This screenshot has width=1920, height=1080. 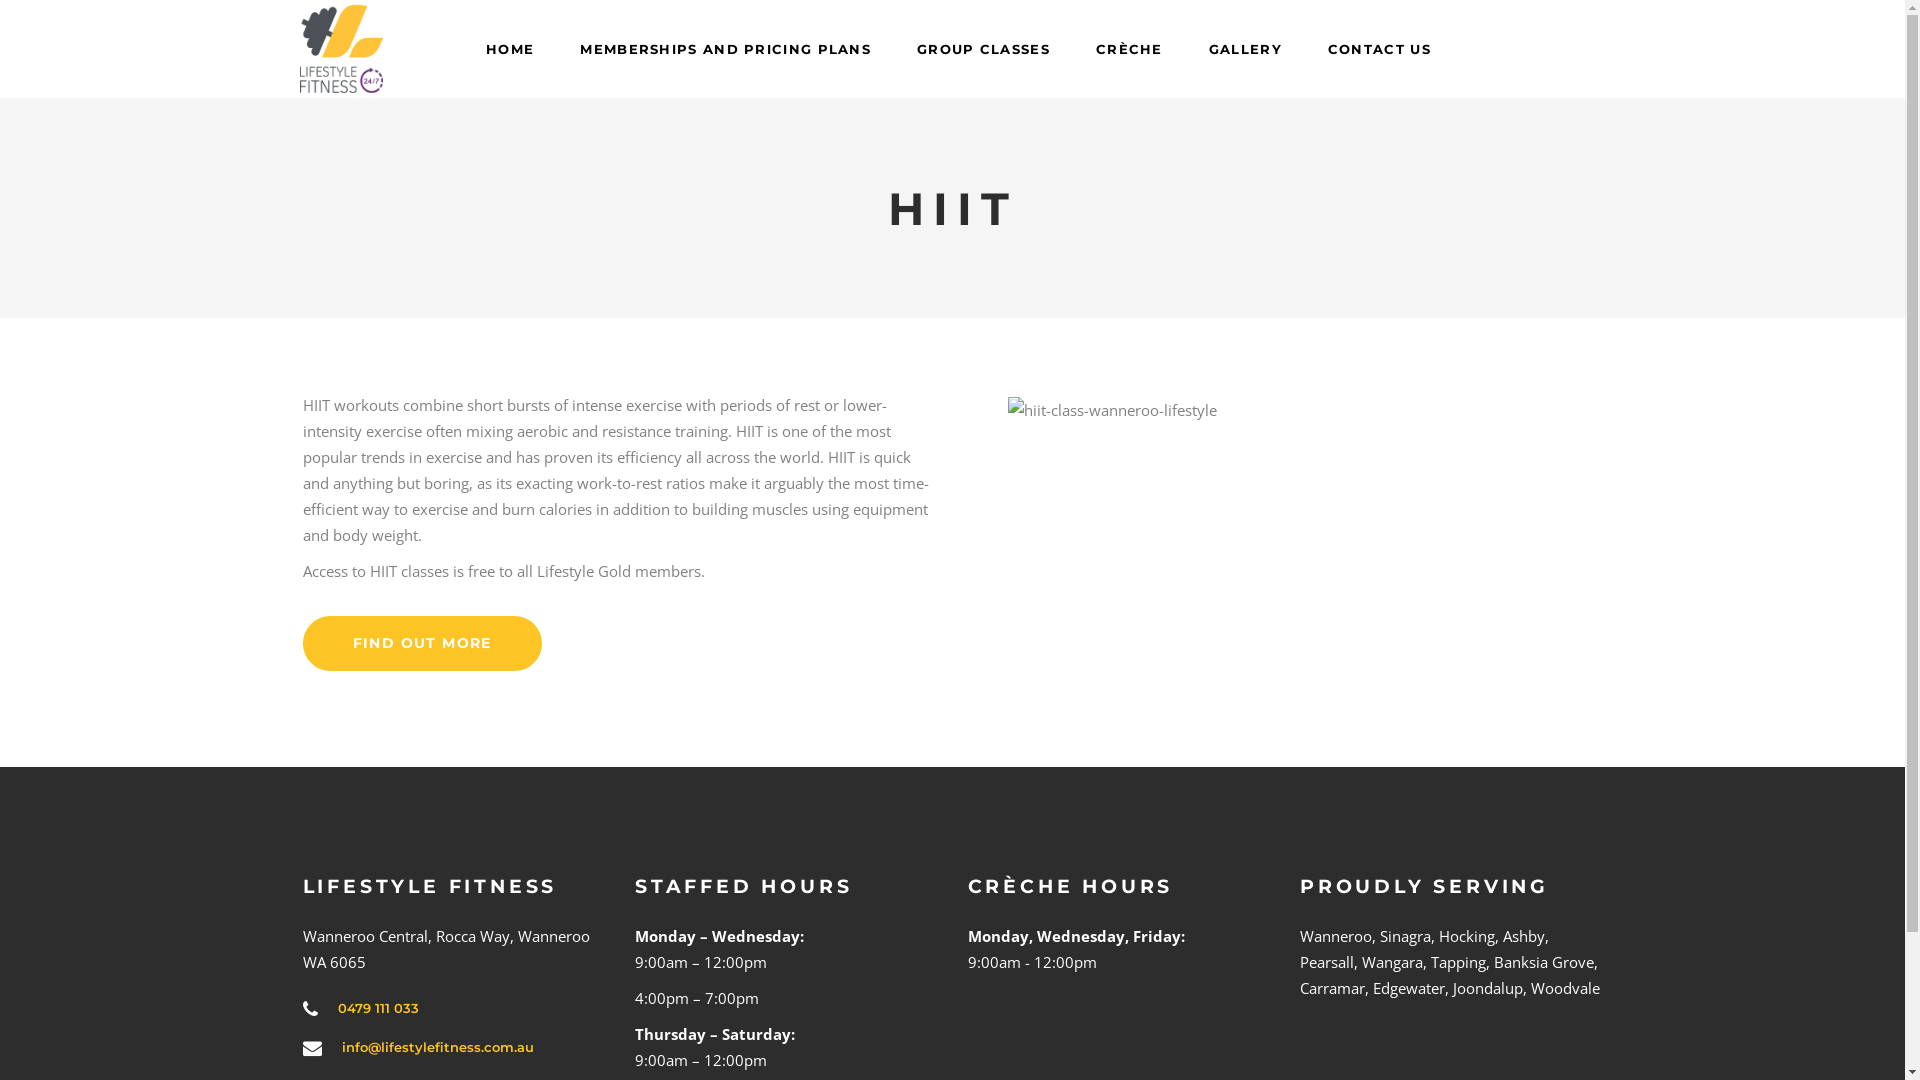 I want to click on GALLERY, so click(x=1246, y=49).